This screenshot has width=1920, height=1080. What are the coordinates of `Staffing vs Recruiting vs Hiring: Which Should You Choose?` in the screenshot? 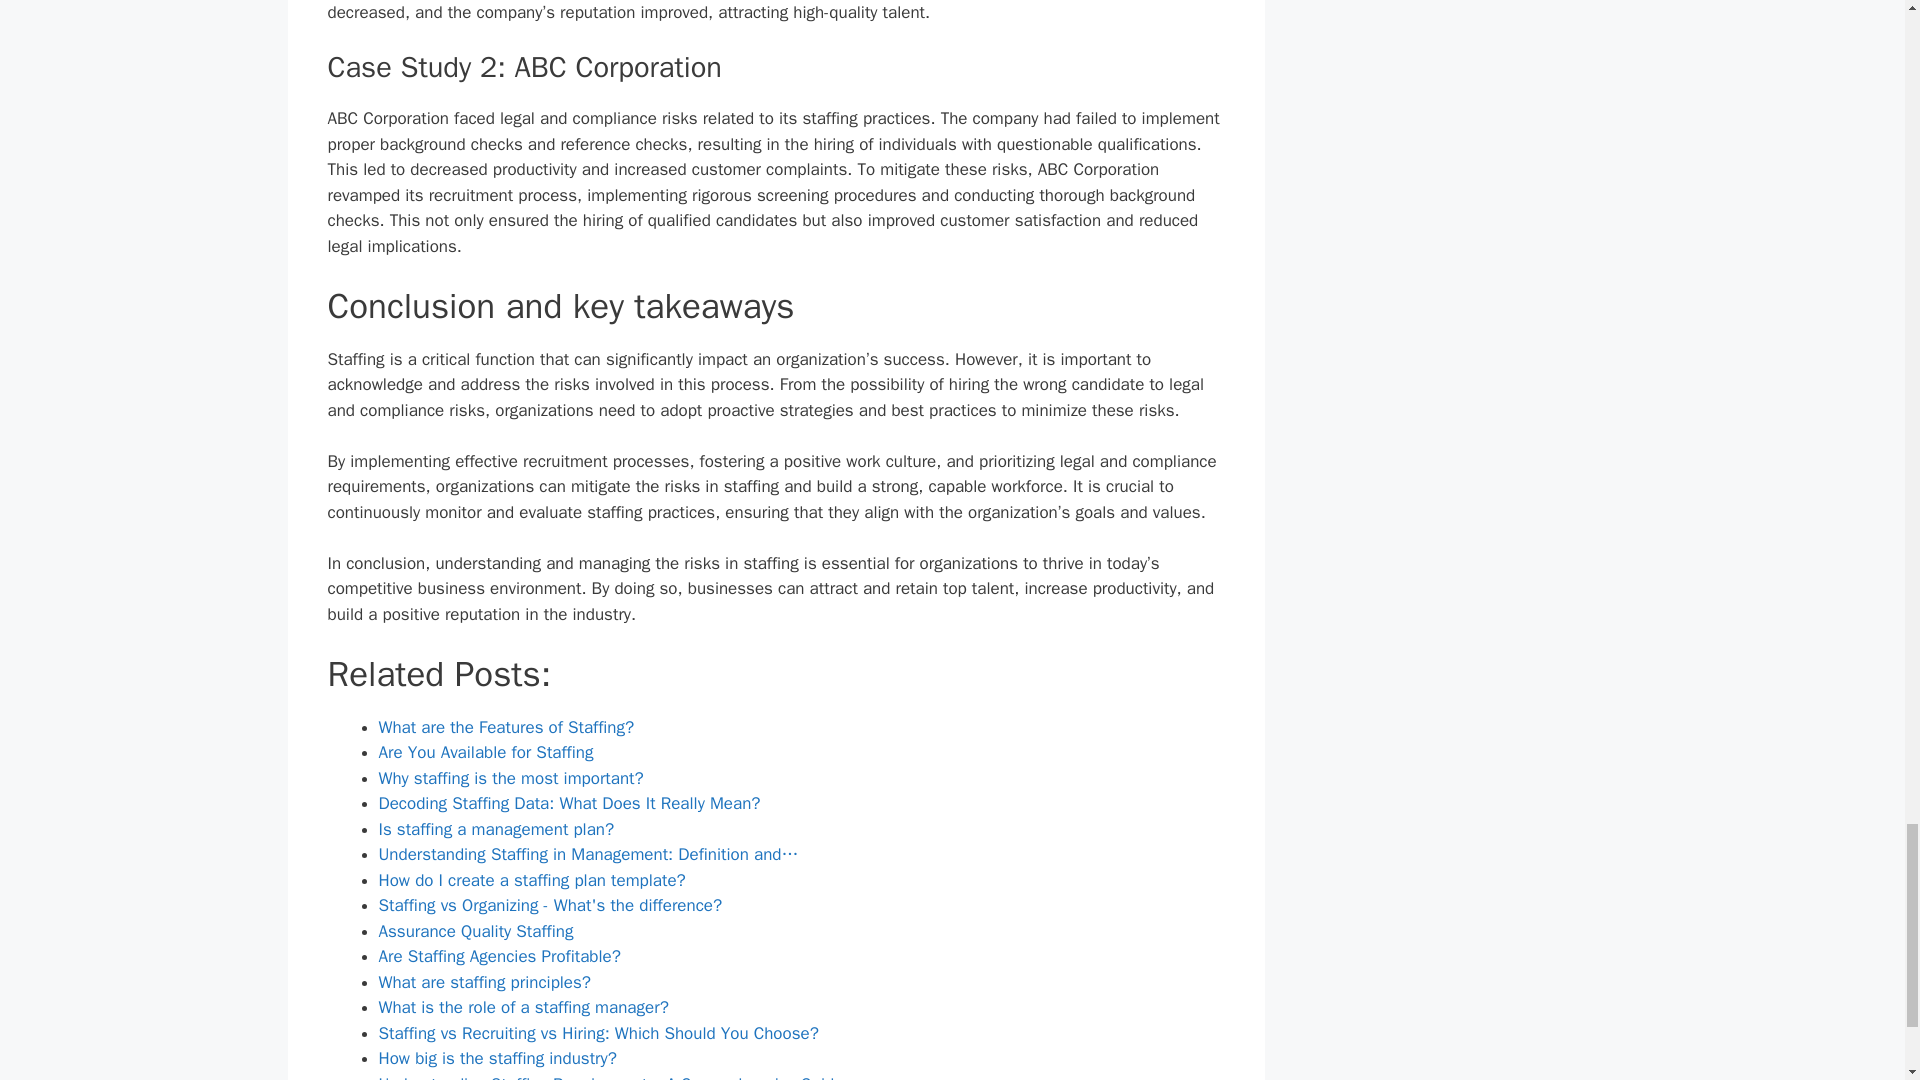 It's located at (598, 1033).